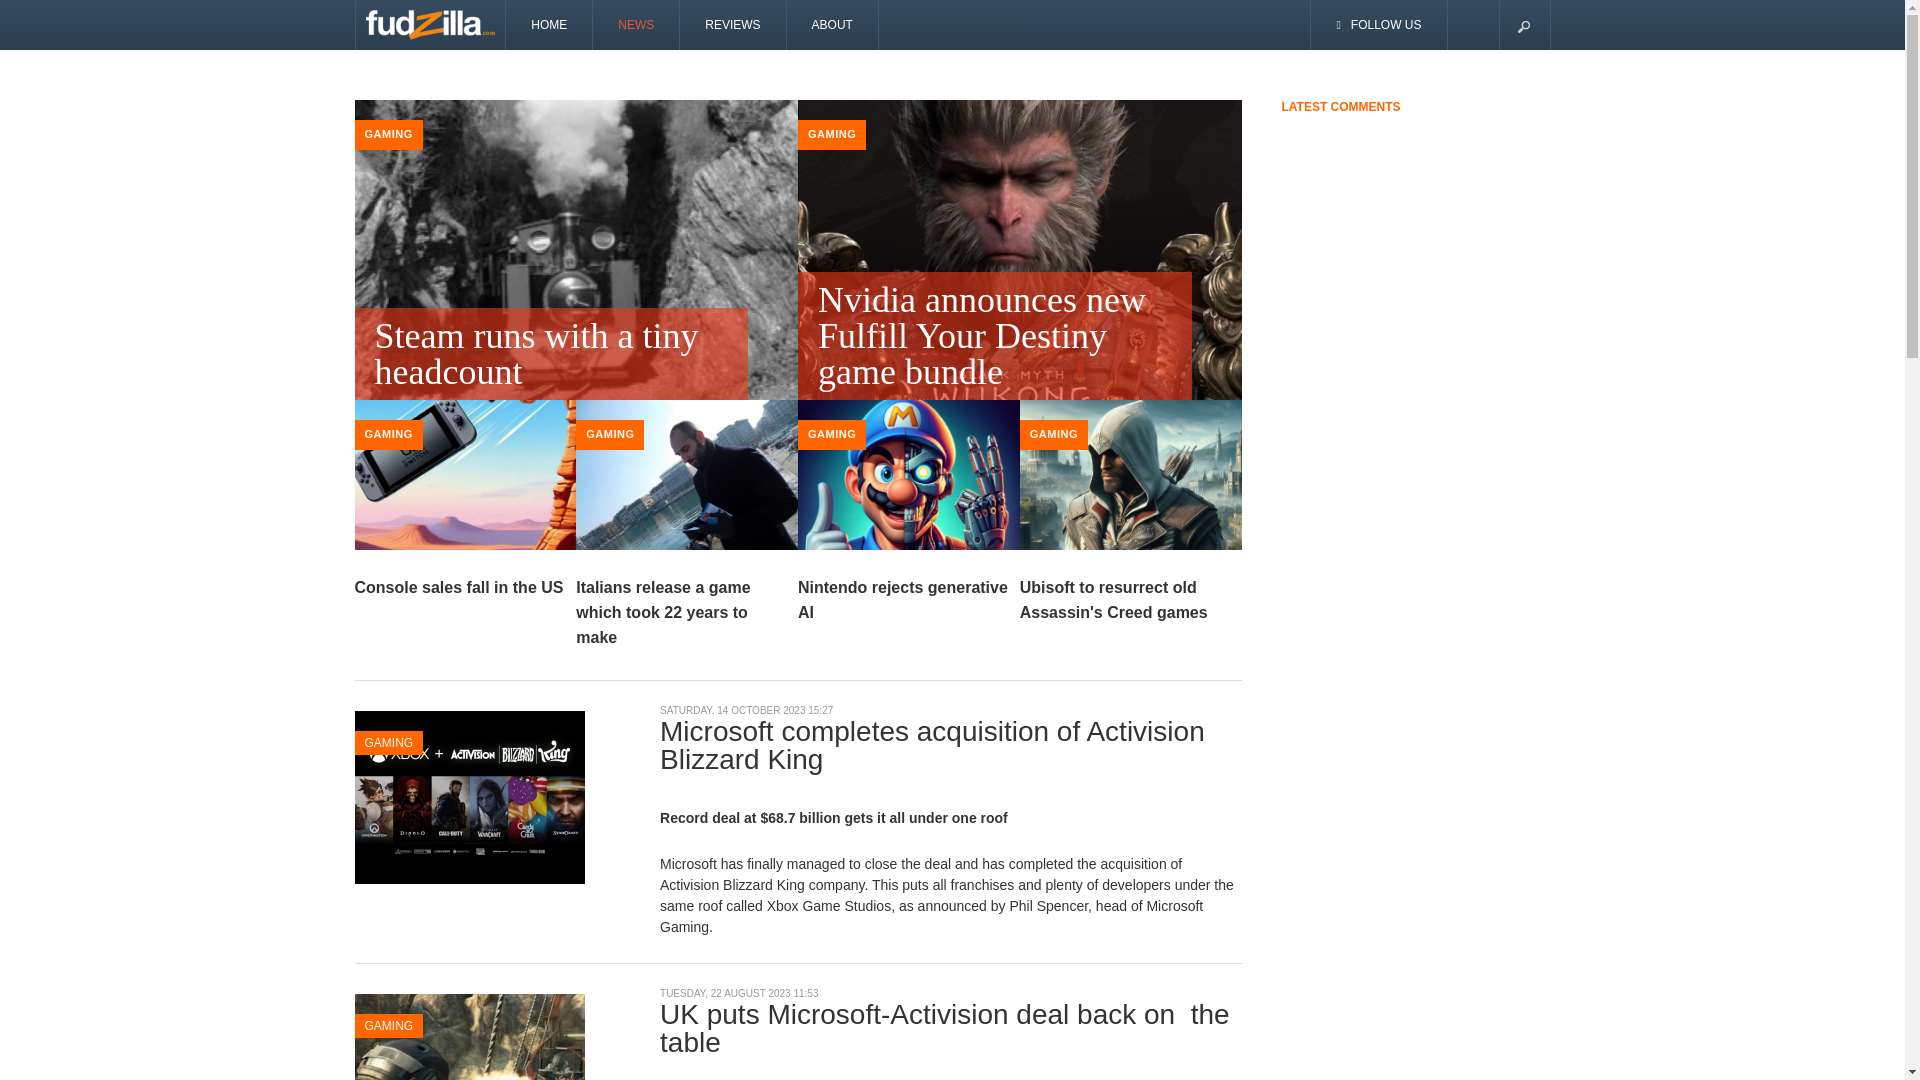  I want to click on FOLLOW US, so click(1379, 24).